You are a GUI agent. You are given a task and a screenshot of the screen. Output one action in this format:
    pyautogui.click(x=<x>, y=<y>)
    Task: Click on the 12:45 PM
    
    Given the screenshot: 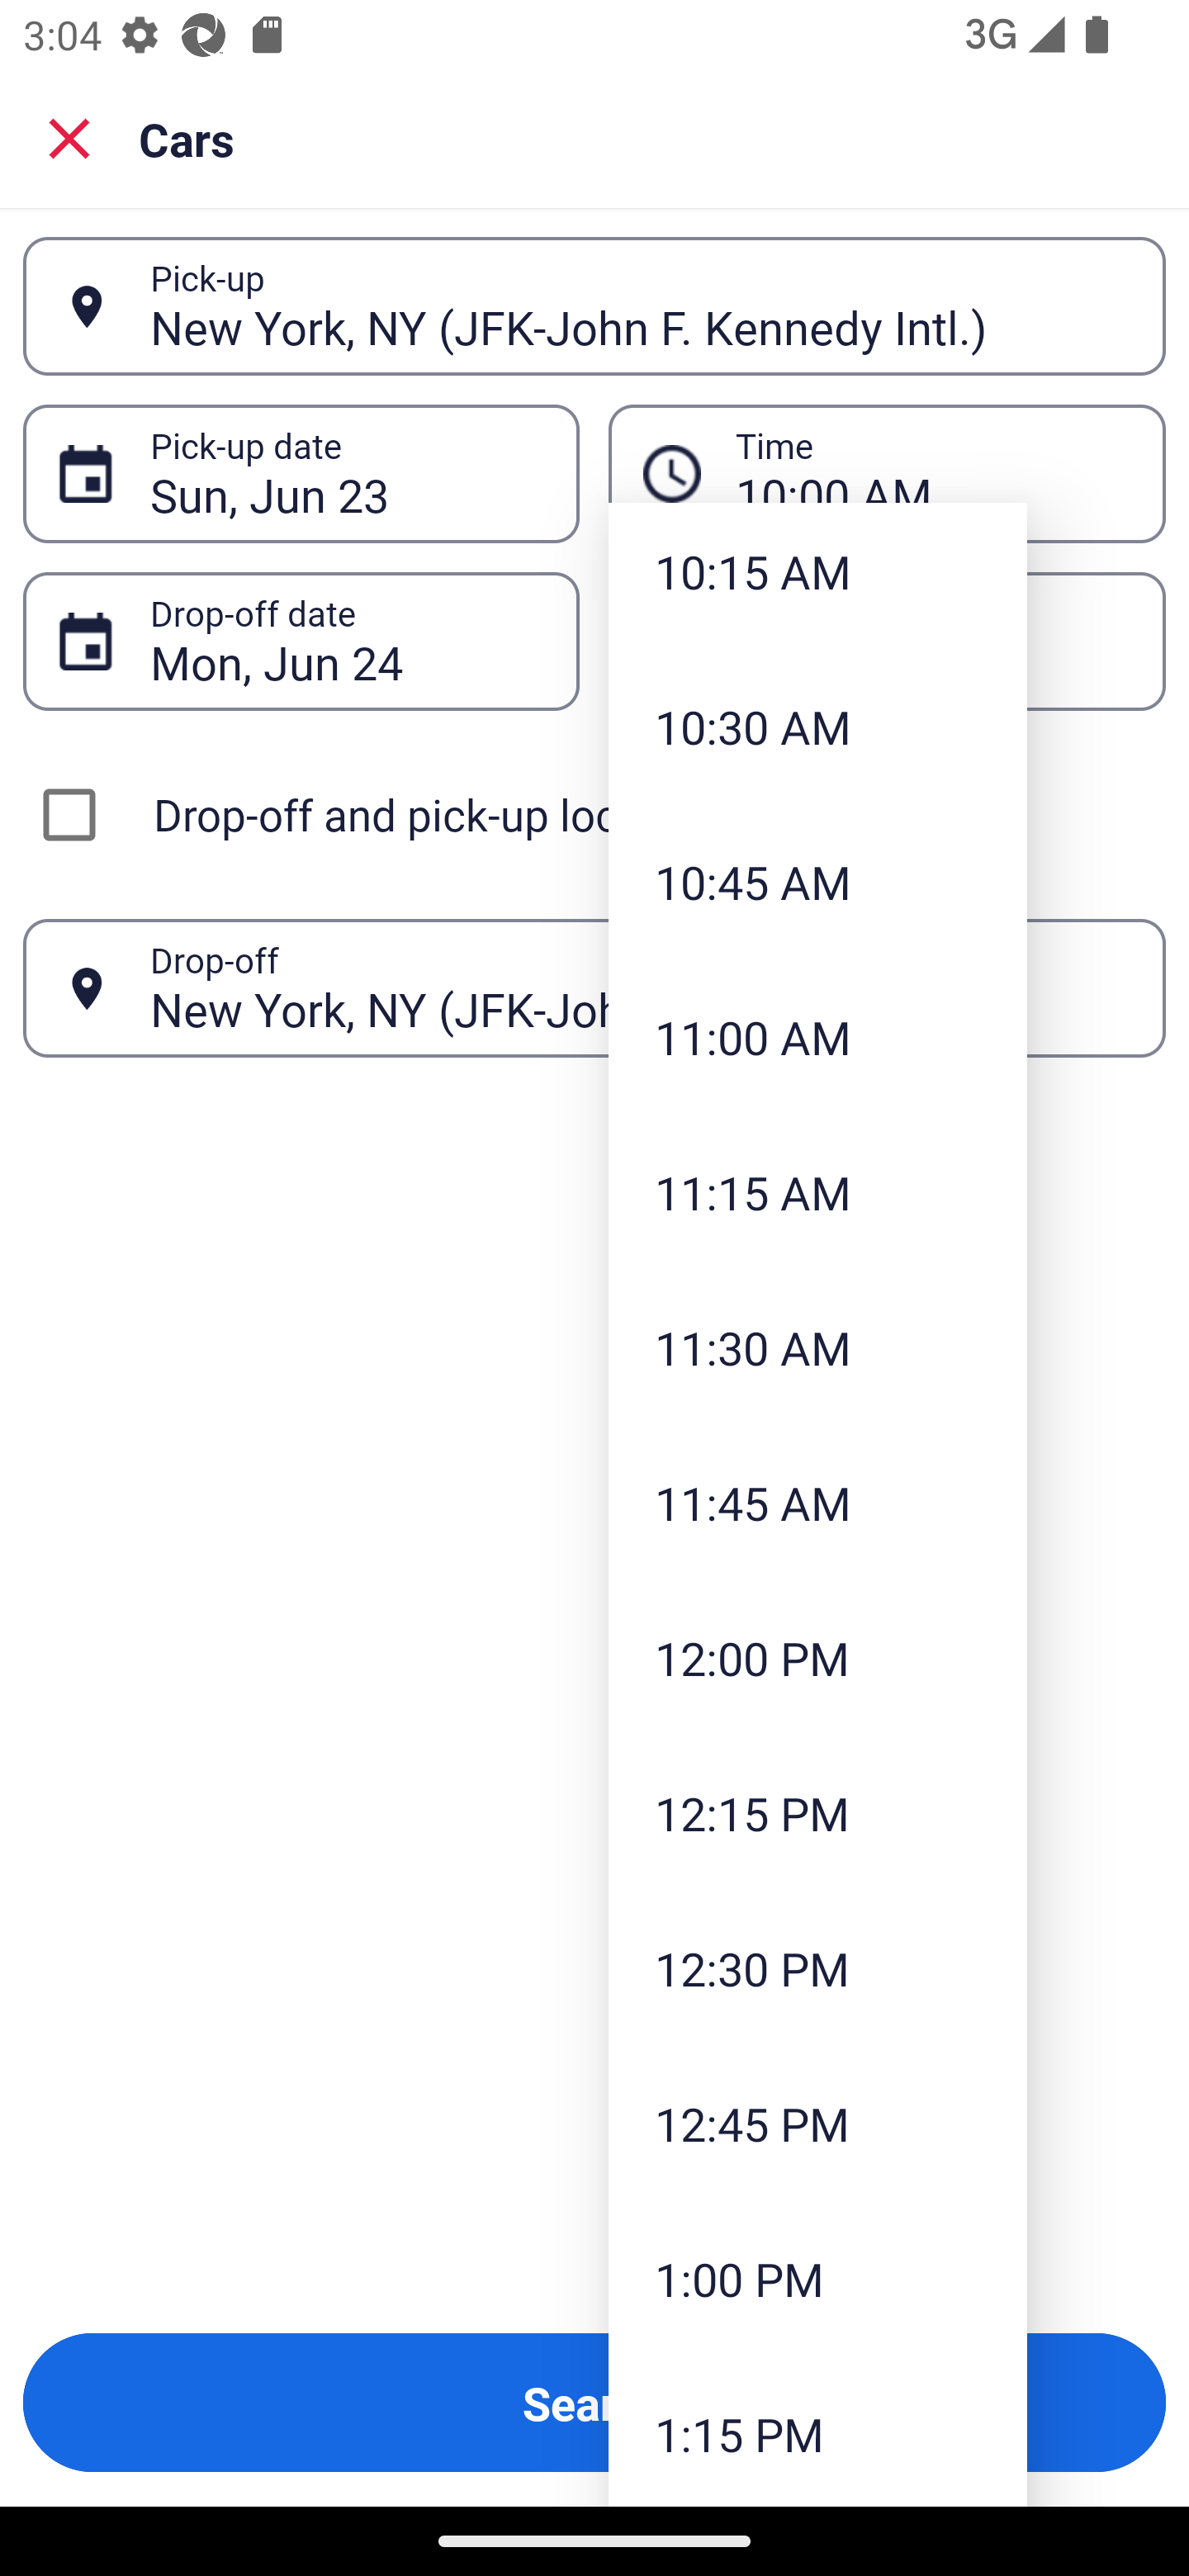 What is the action you would take?
    pyautogui.click(x=817, y=2122)
    